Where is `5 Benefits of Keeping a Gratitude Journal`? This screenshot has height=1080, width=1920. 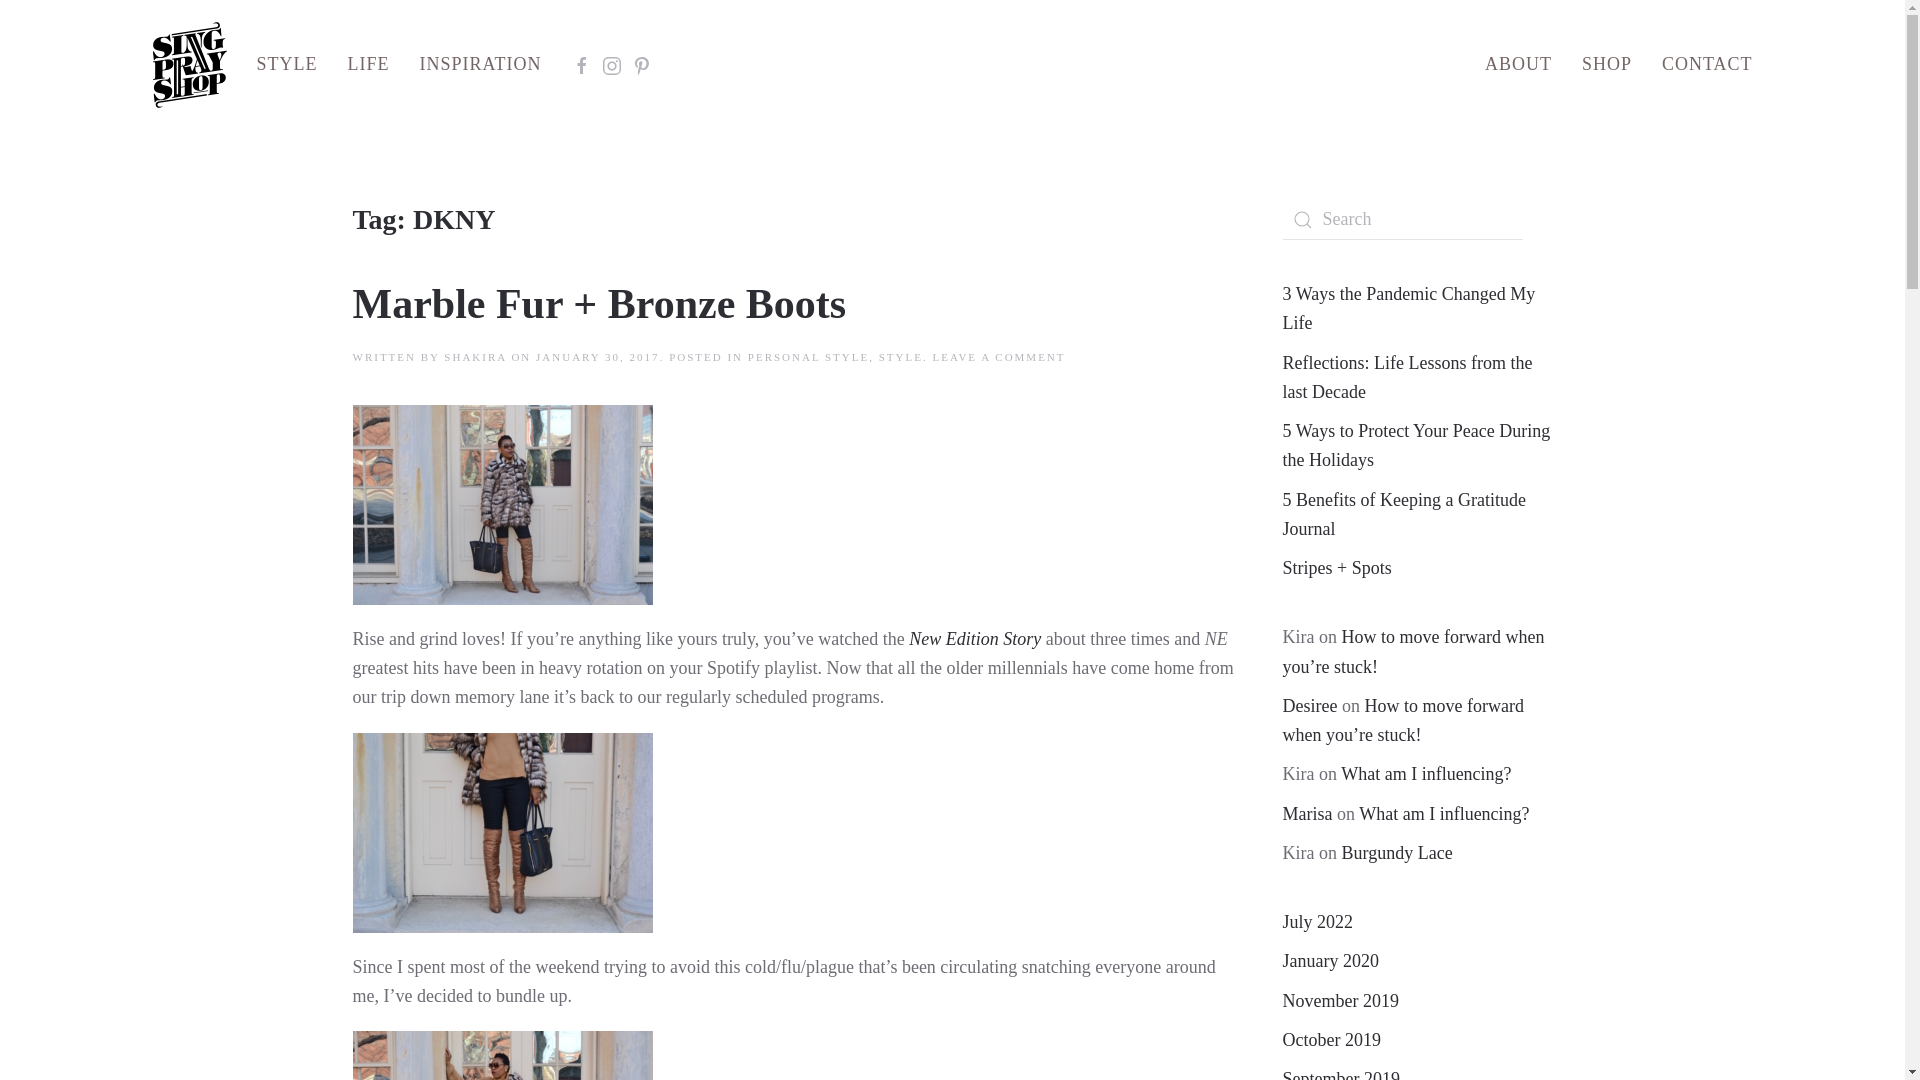 5 Benefits of Keeping a Gratitude Journal is located at coordinates (1403, 514).